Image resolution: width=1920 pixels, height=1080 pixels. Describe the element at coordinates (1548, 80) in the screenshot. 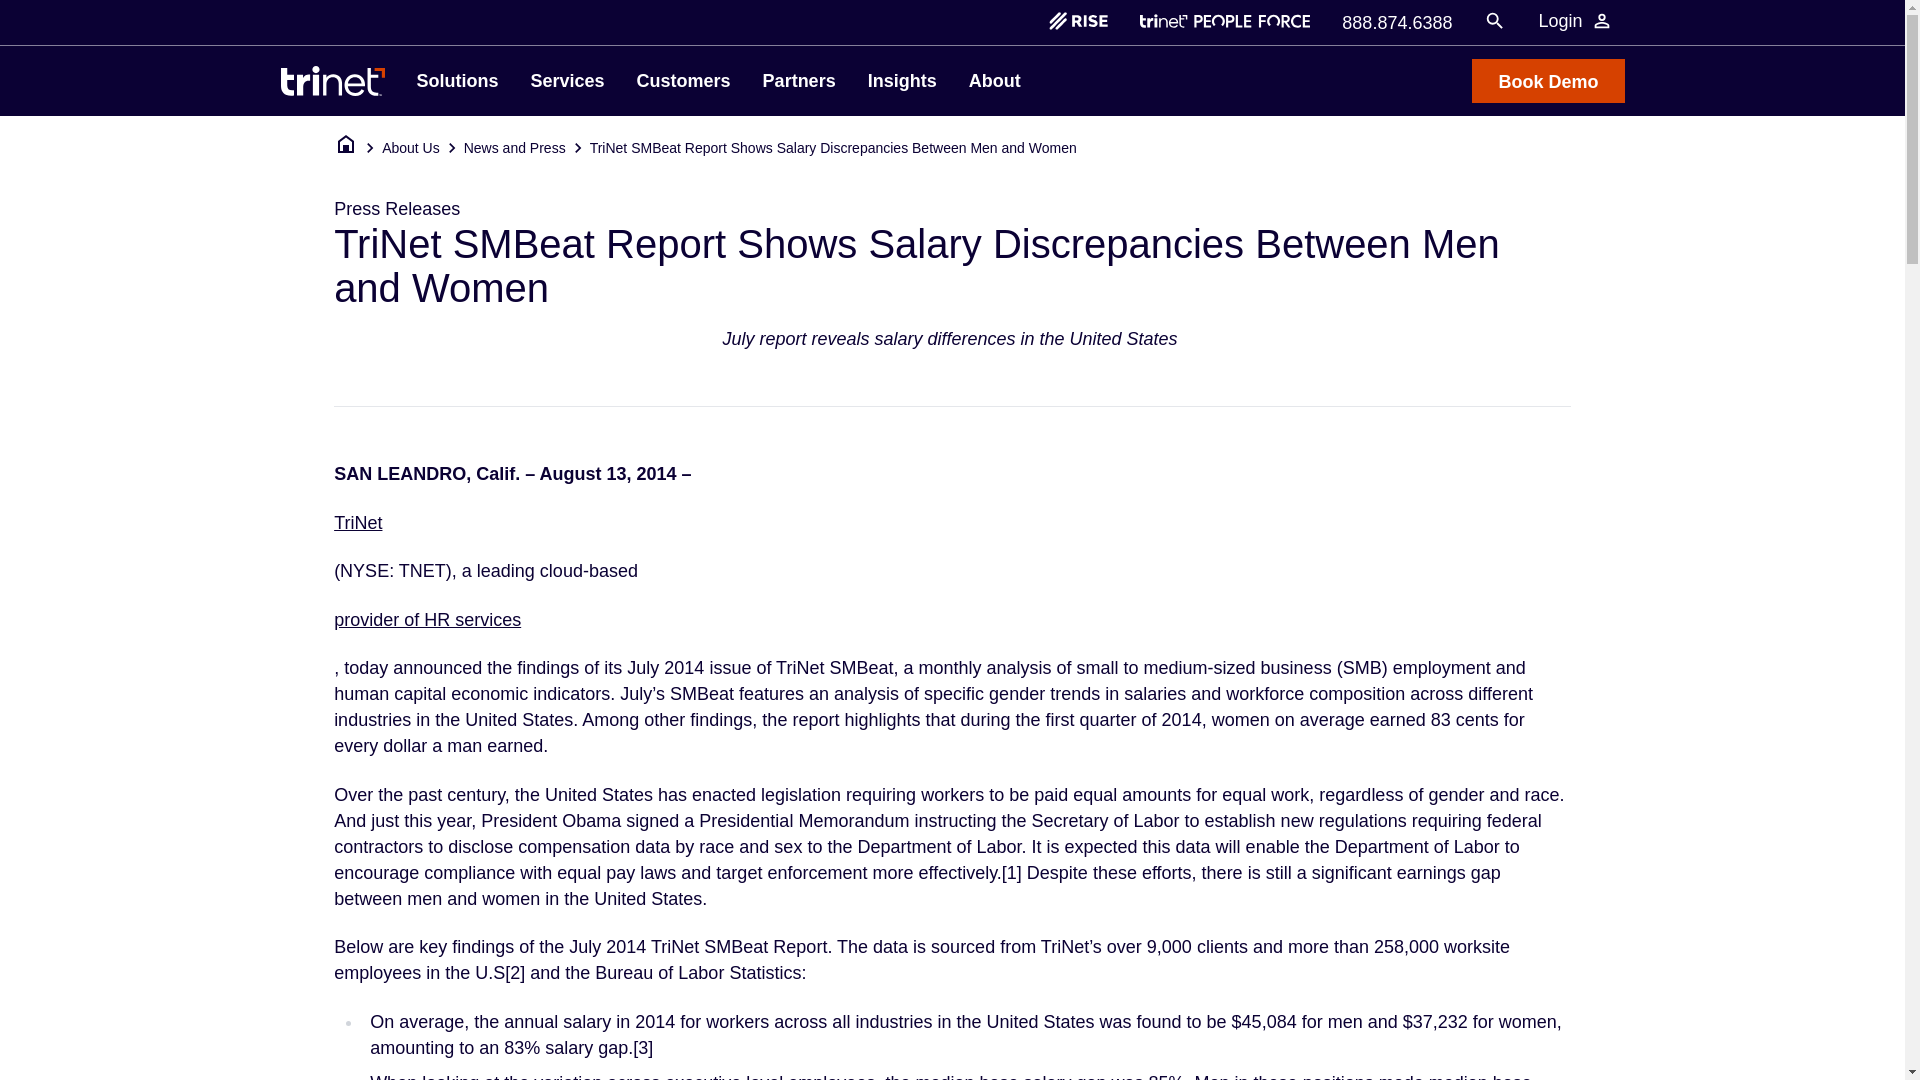

I see `Book Demo` at that location.